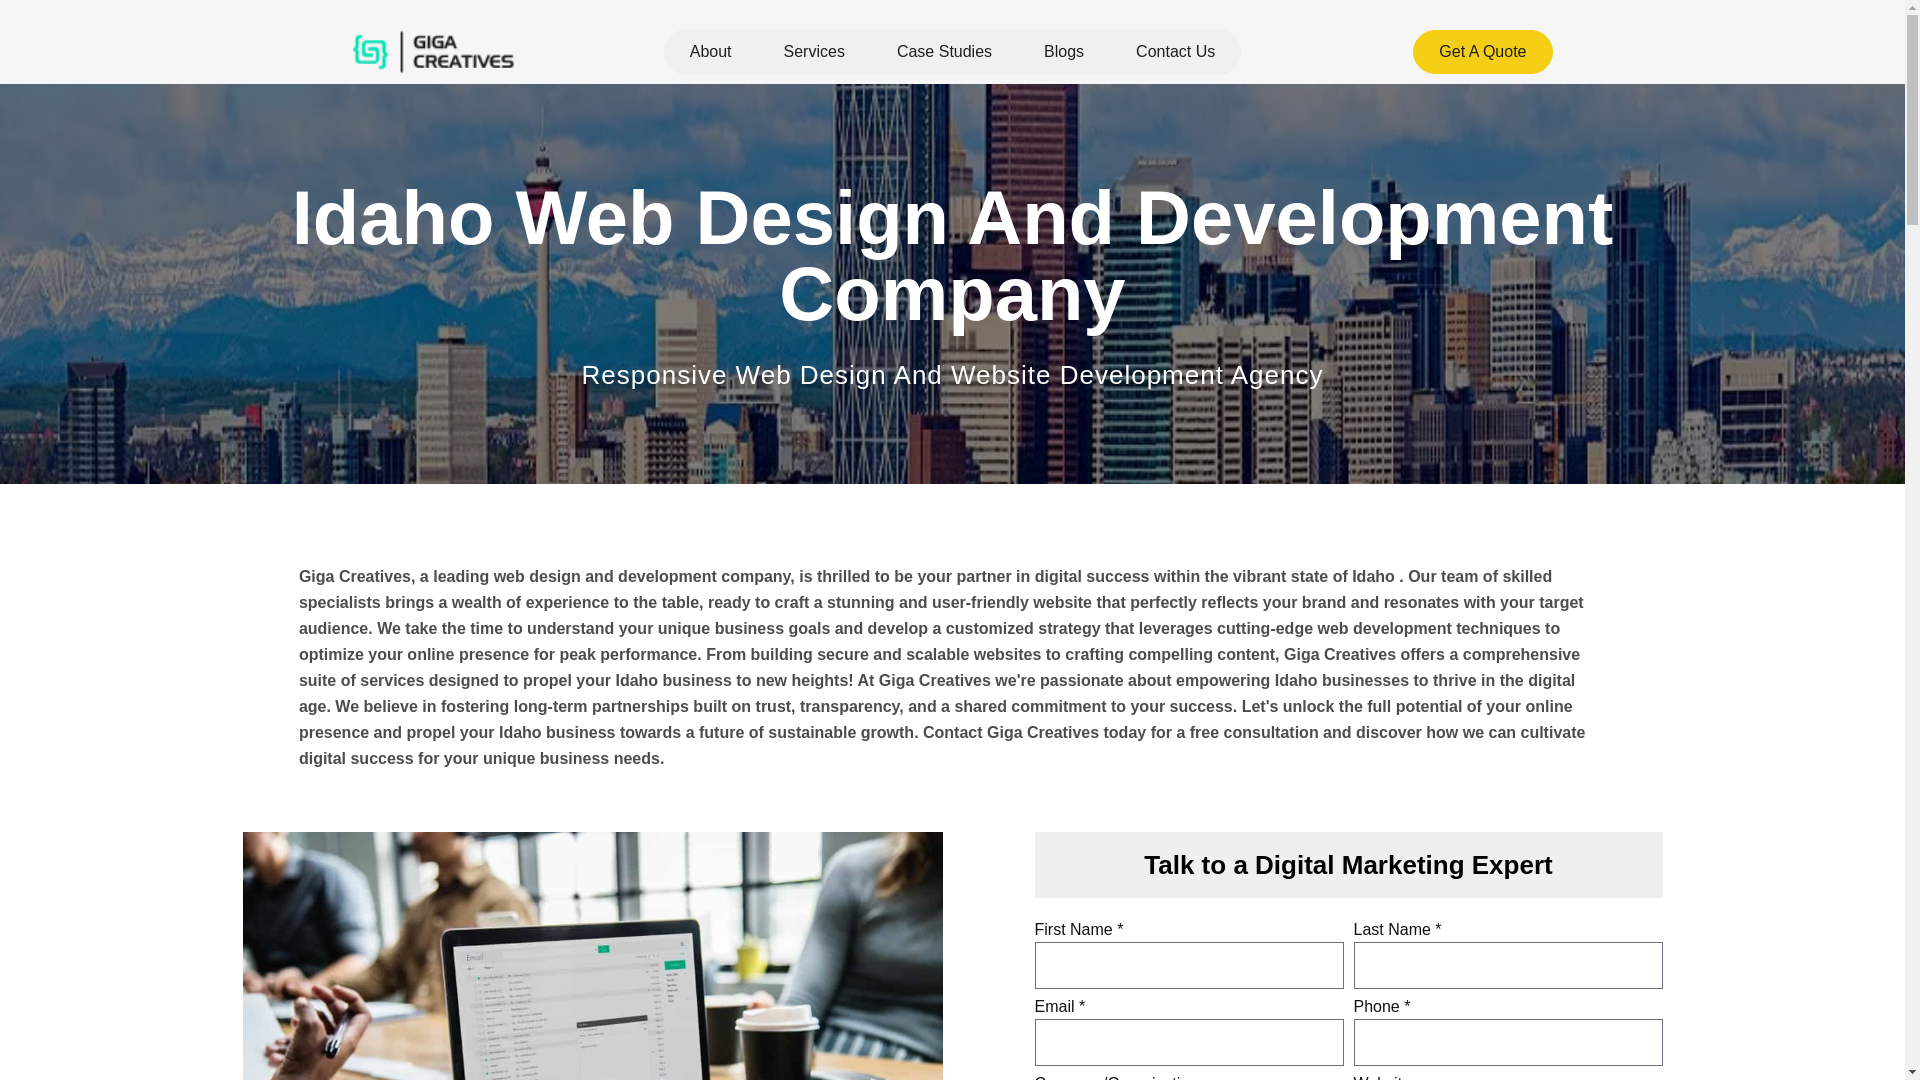 The height and width of the screenshot is (1080, 1920). Describe the element at coordinates (711, 52) in the screenshot. I see `About` at that location.